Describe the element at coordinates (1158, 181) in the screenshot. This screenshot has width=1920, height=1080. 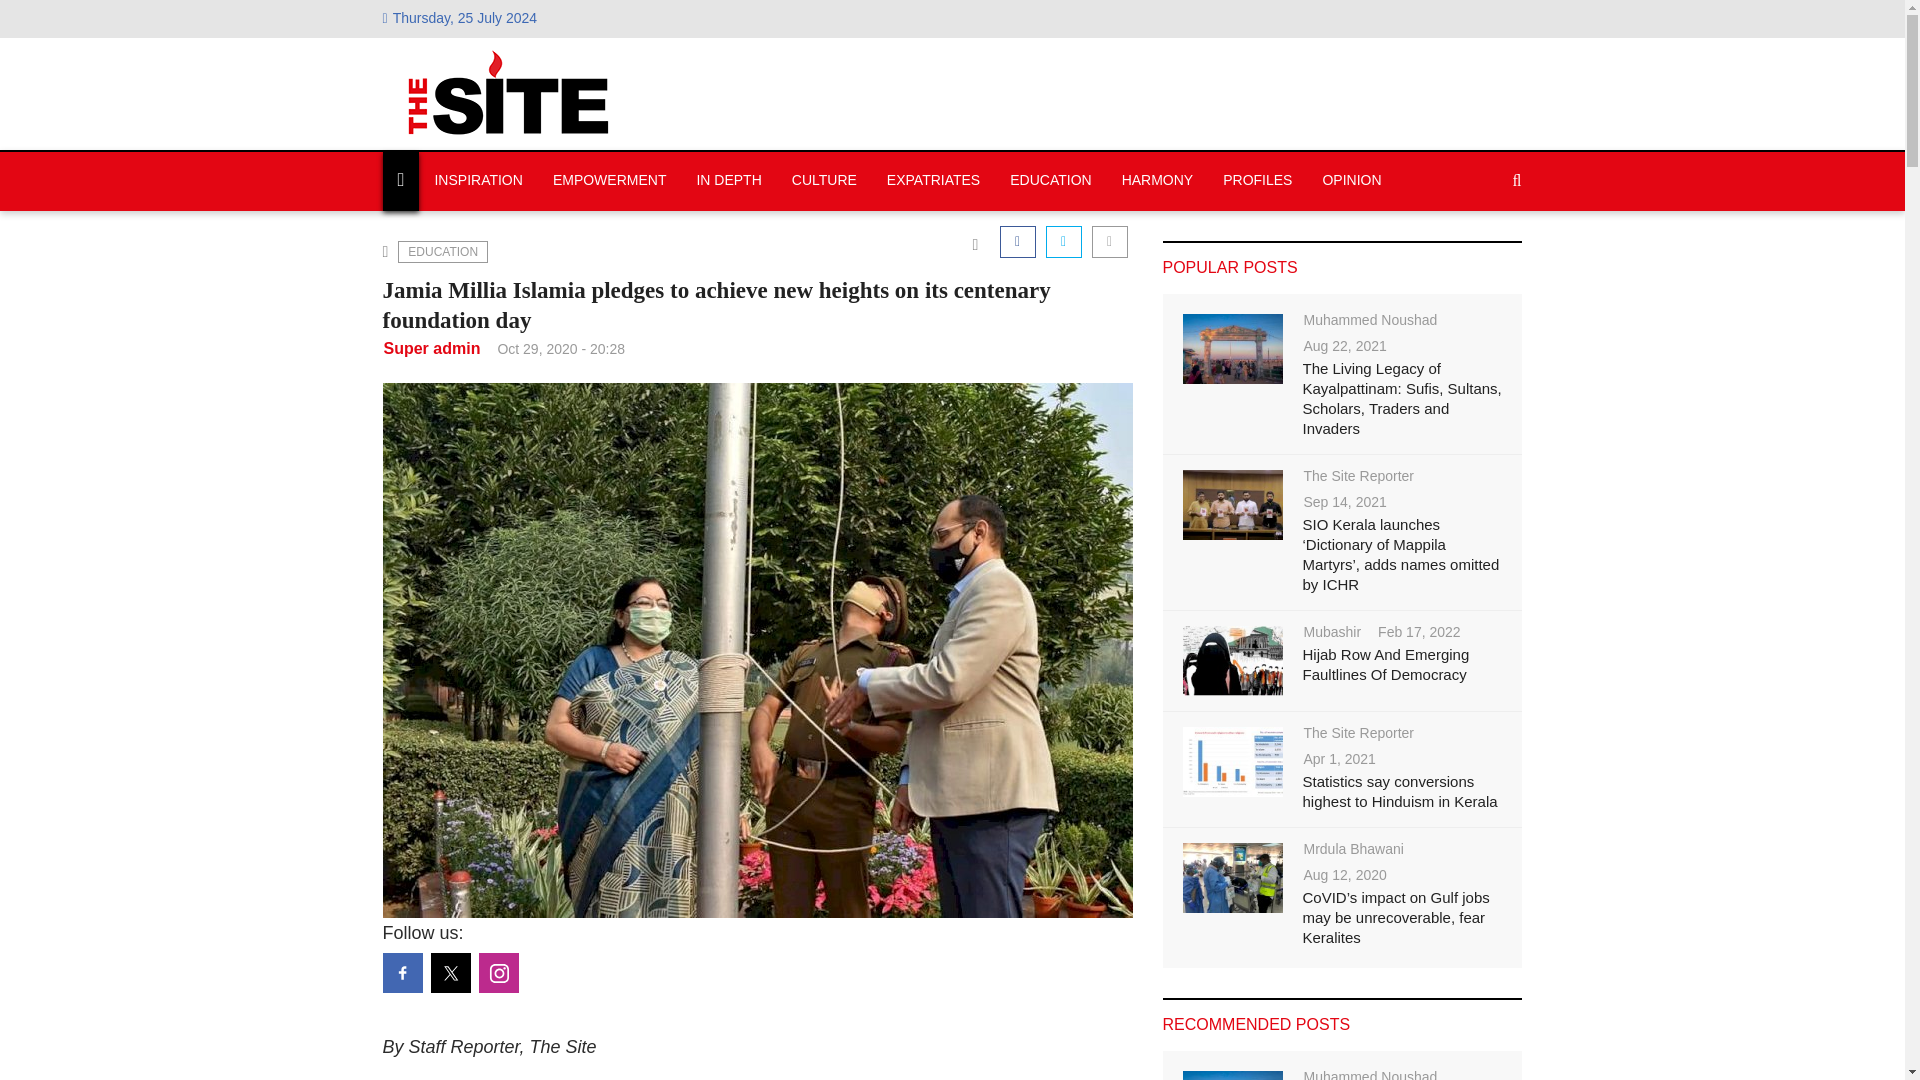
I see `HARMONY` at that location.